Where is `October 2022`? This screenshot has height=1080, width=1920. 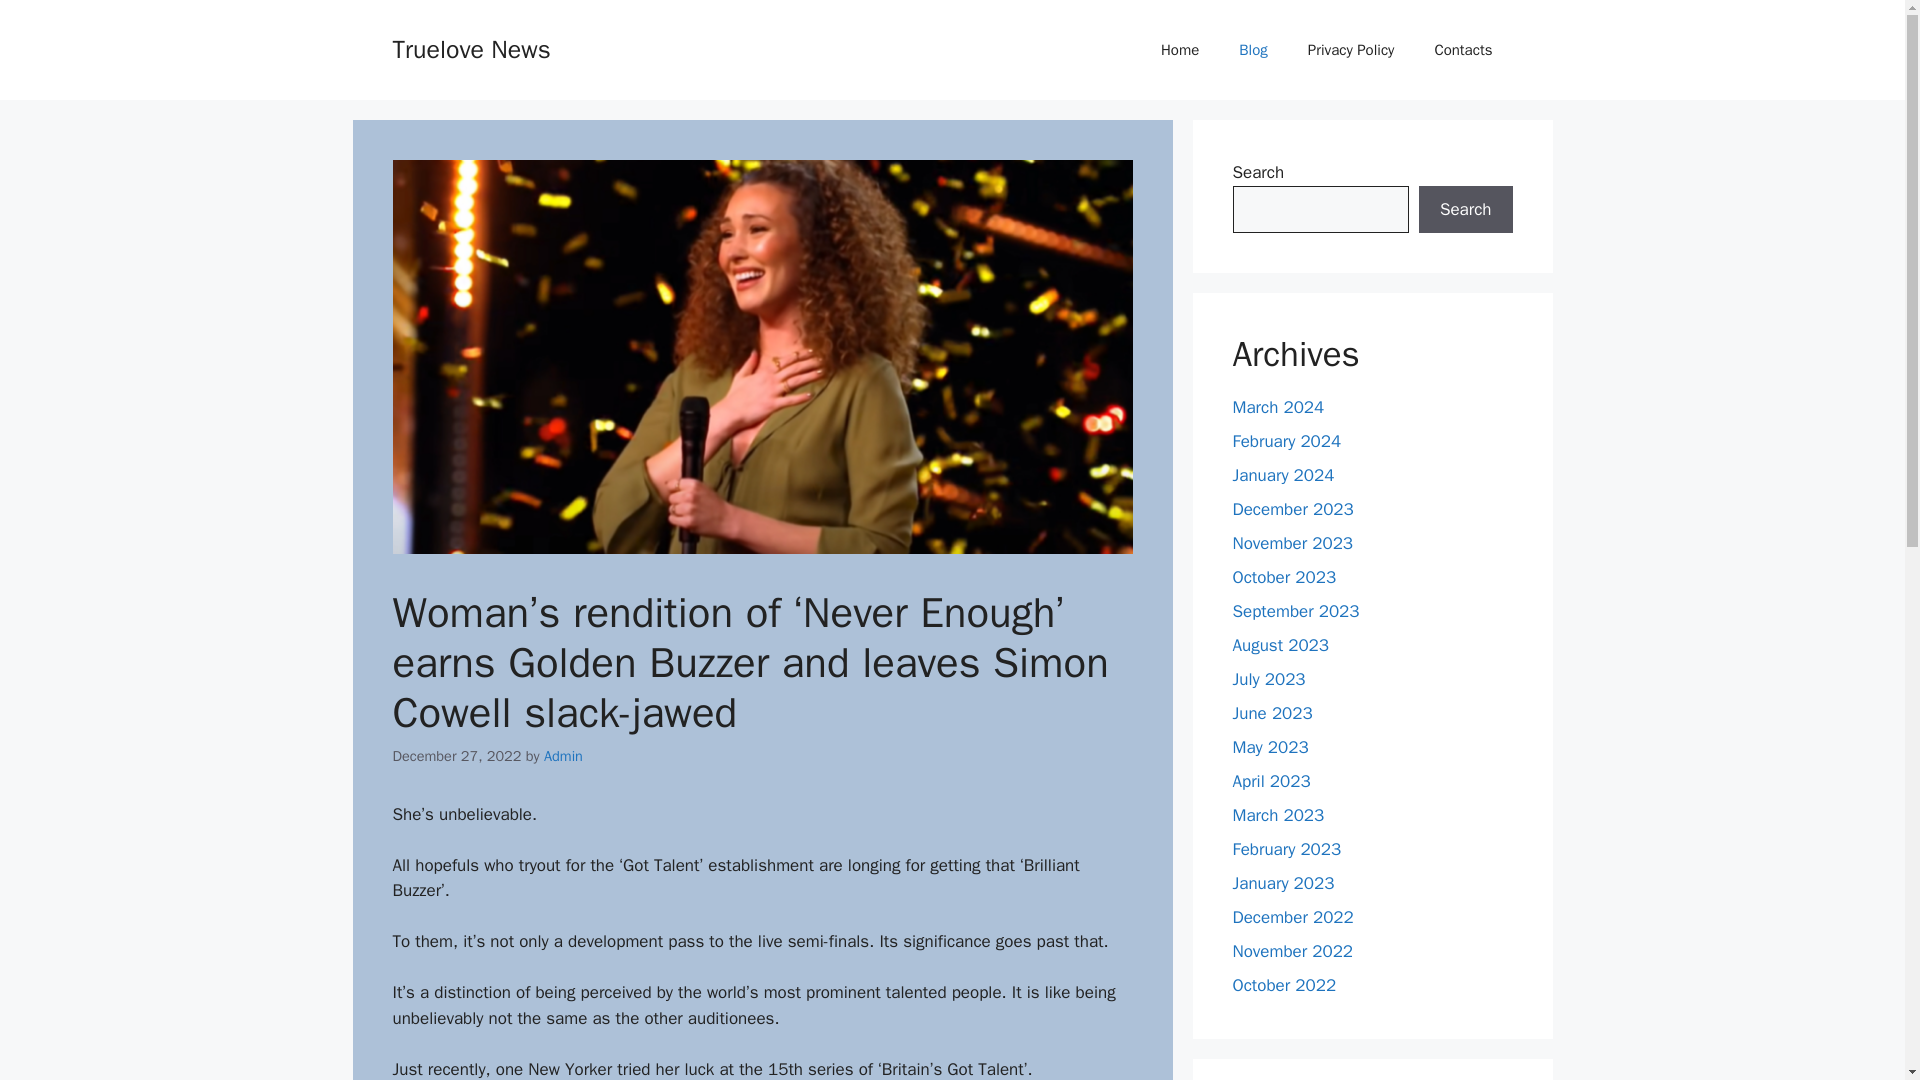 October 2022 is located at coordinates (1284, 985).